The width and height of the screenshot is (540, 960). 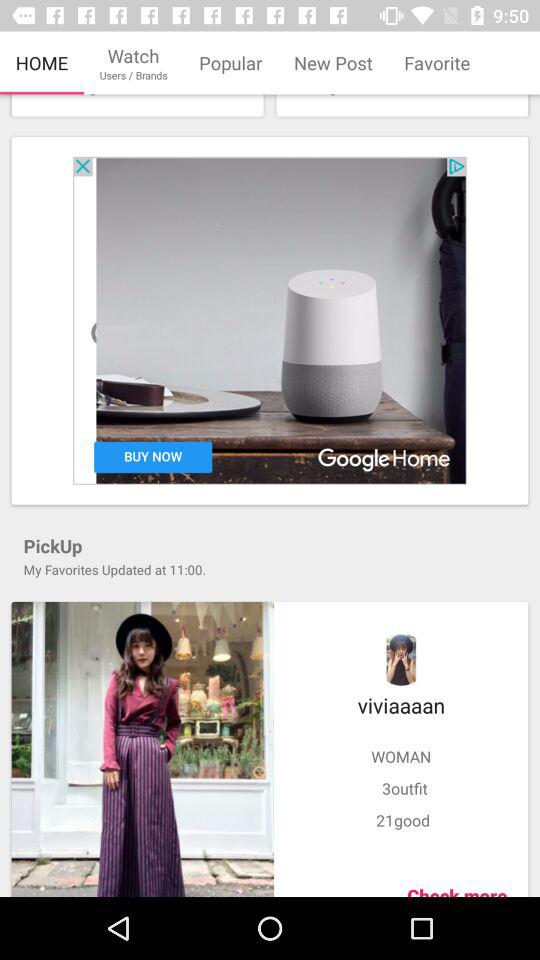 What do you see at coordinates (401, 659) in the screenshot?
I see `click the image which is above viviaaaan` at bounding box center [401, 659].